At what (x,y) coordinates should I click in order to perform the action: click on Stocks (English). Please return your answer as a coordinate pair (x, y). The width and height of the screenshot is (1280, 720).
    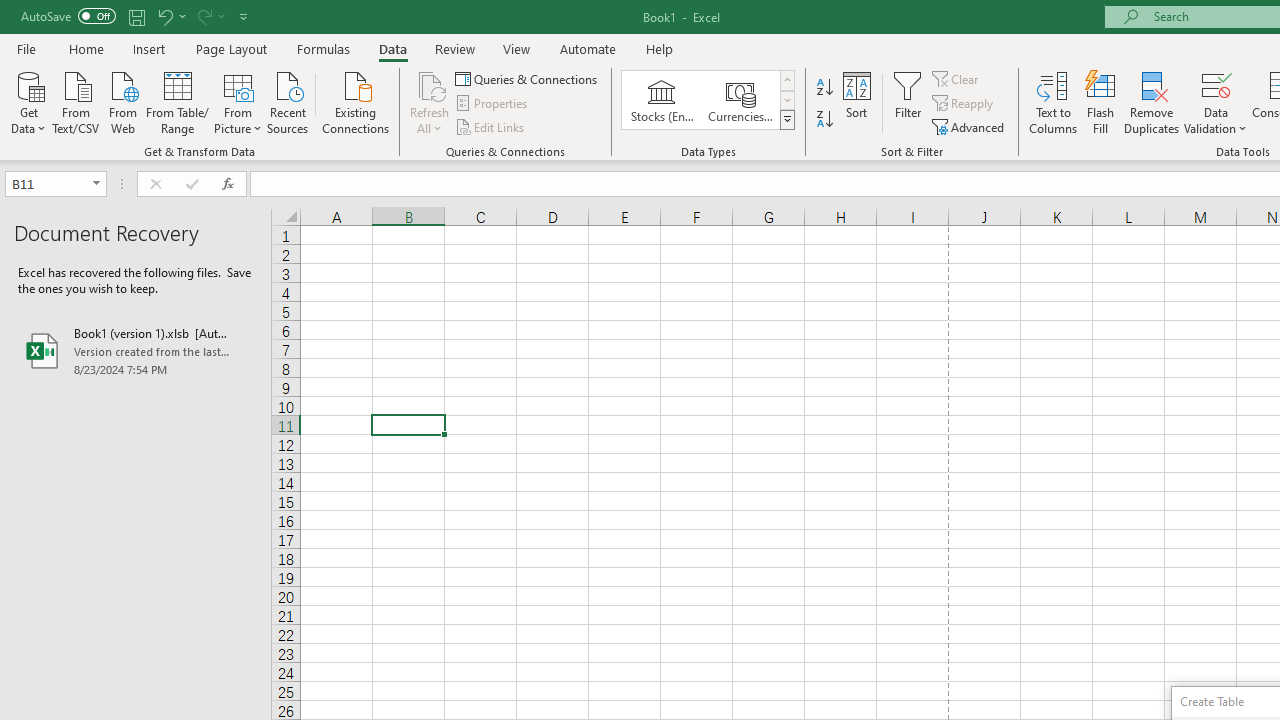
    Looking at the image, I should click on (662, 100).